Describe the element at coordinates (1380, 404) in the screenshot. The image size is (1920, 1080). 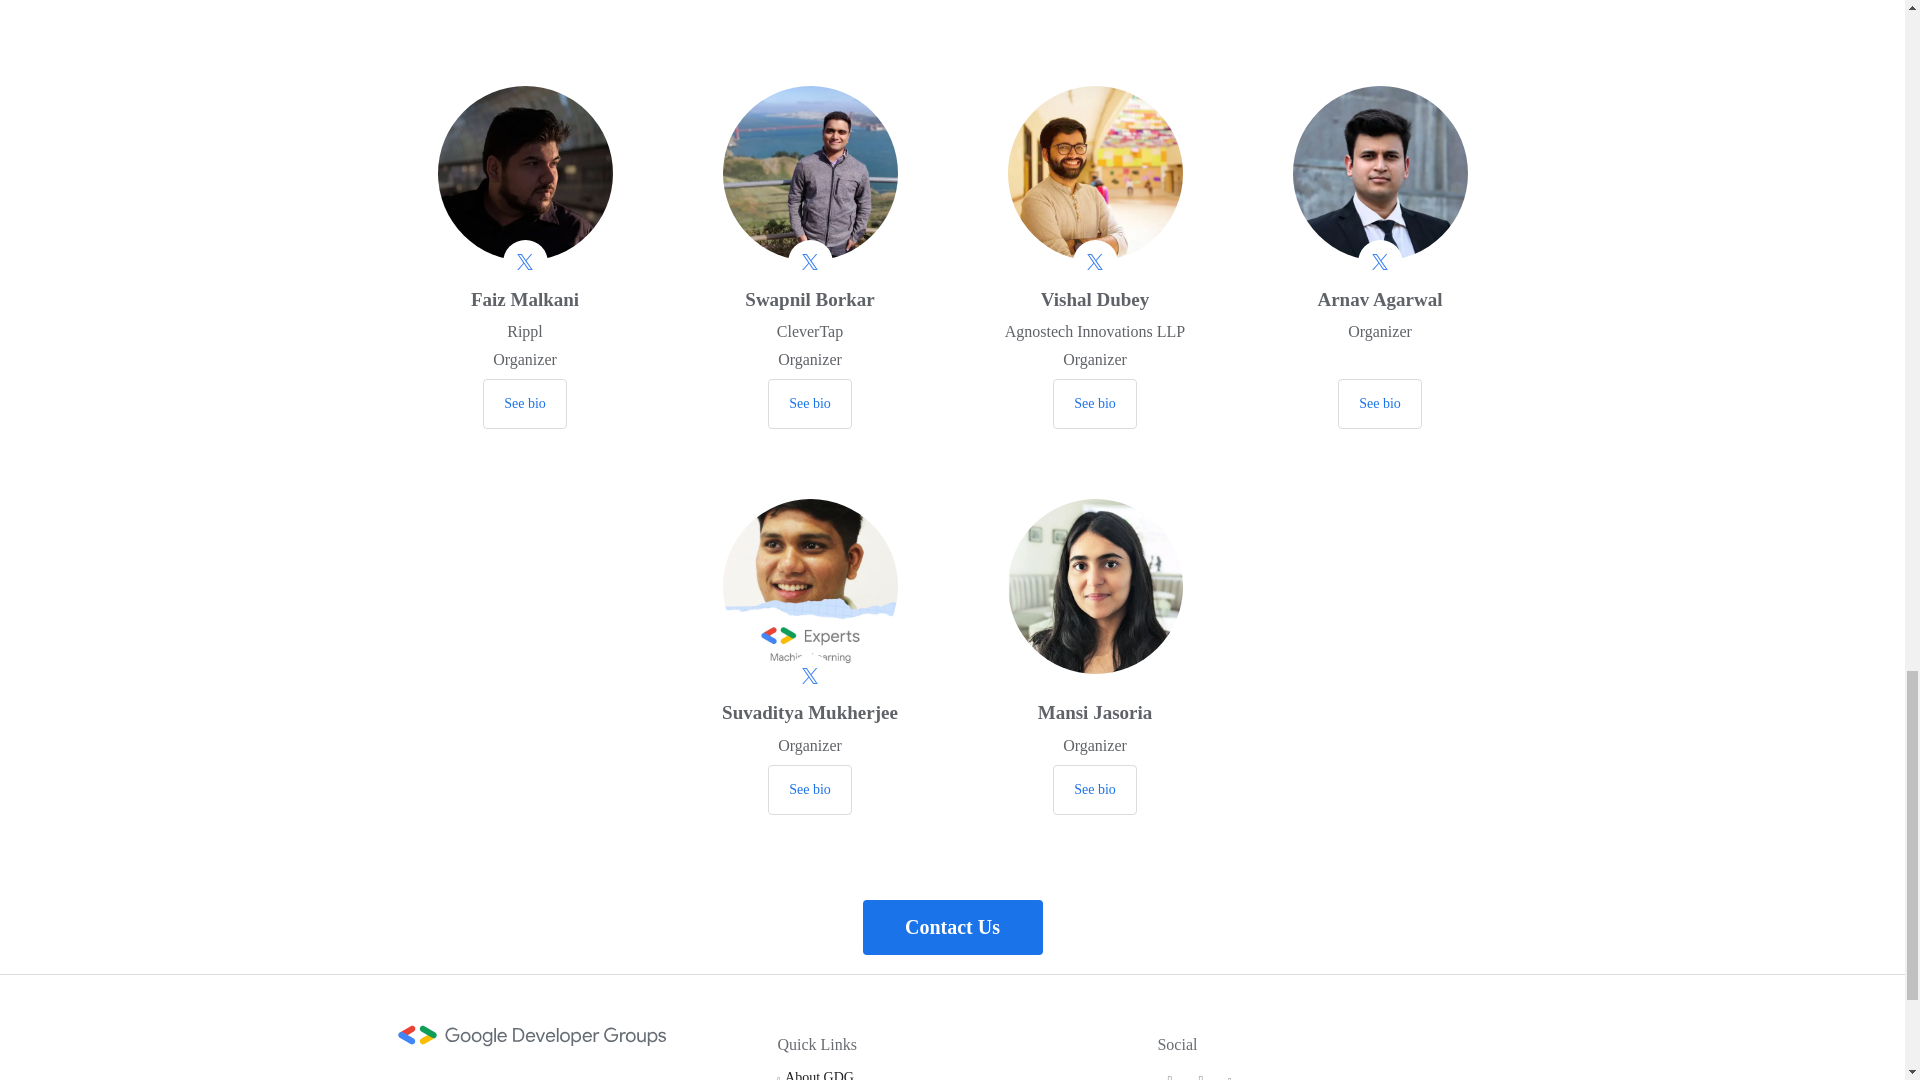
I see `See bio` at that location.